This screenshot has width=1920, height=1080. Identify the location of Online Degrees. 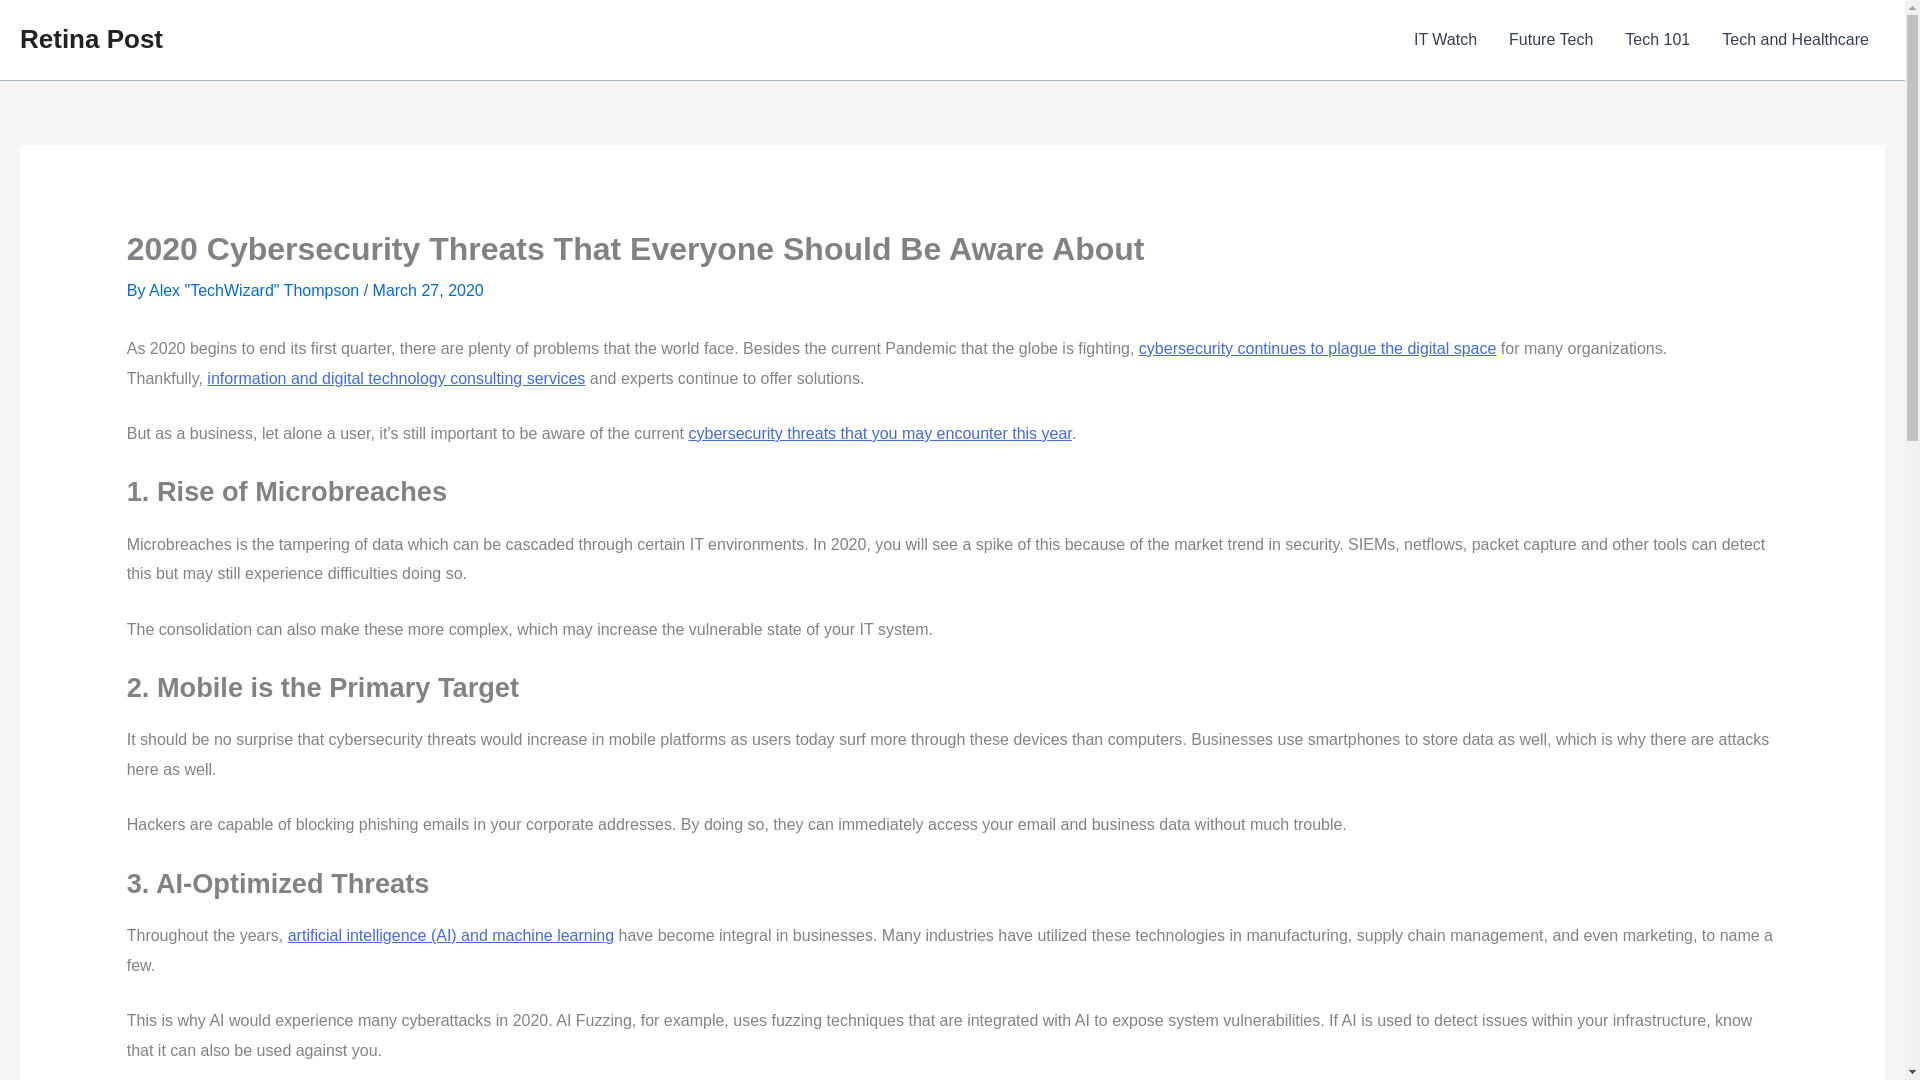
(879, 433).